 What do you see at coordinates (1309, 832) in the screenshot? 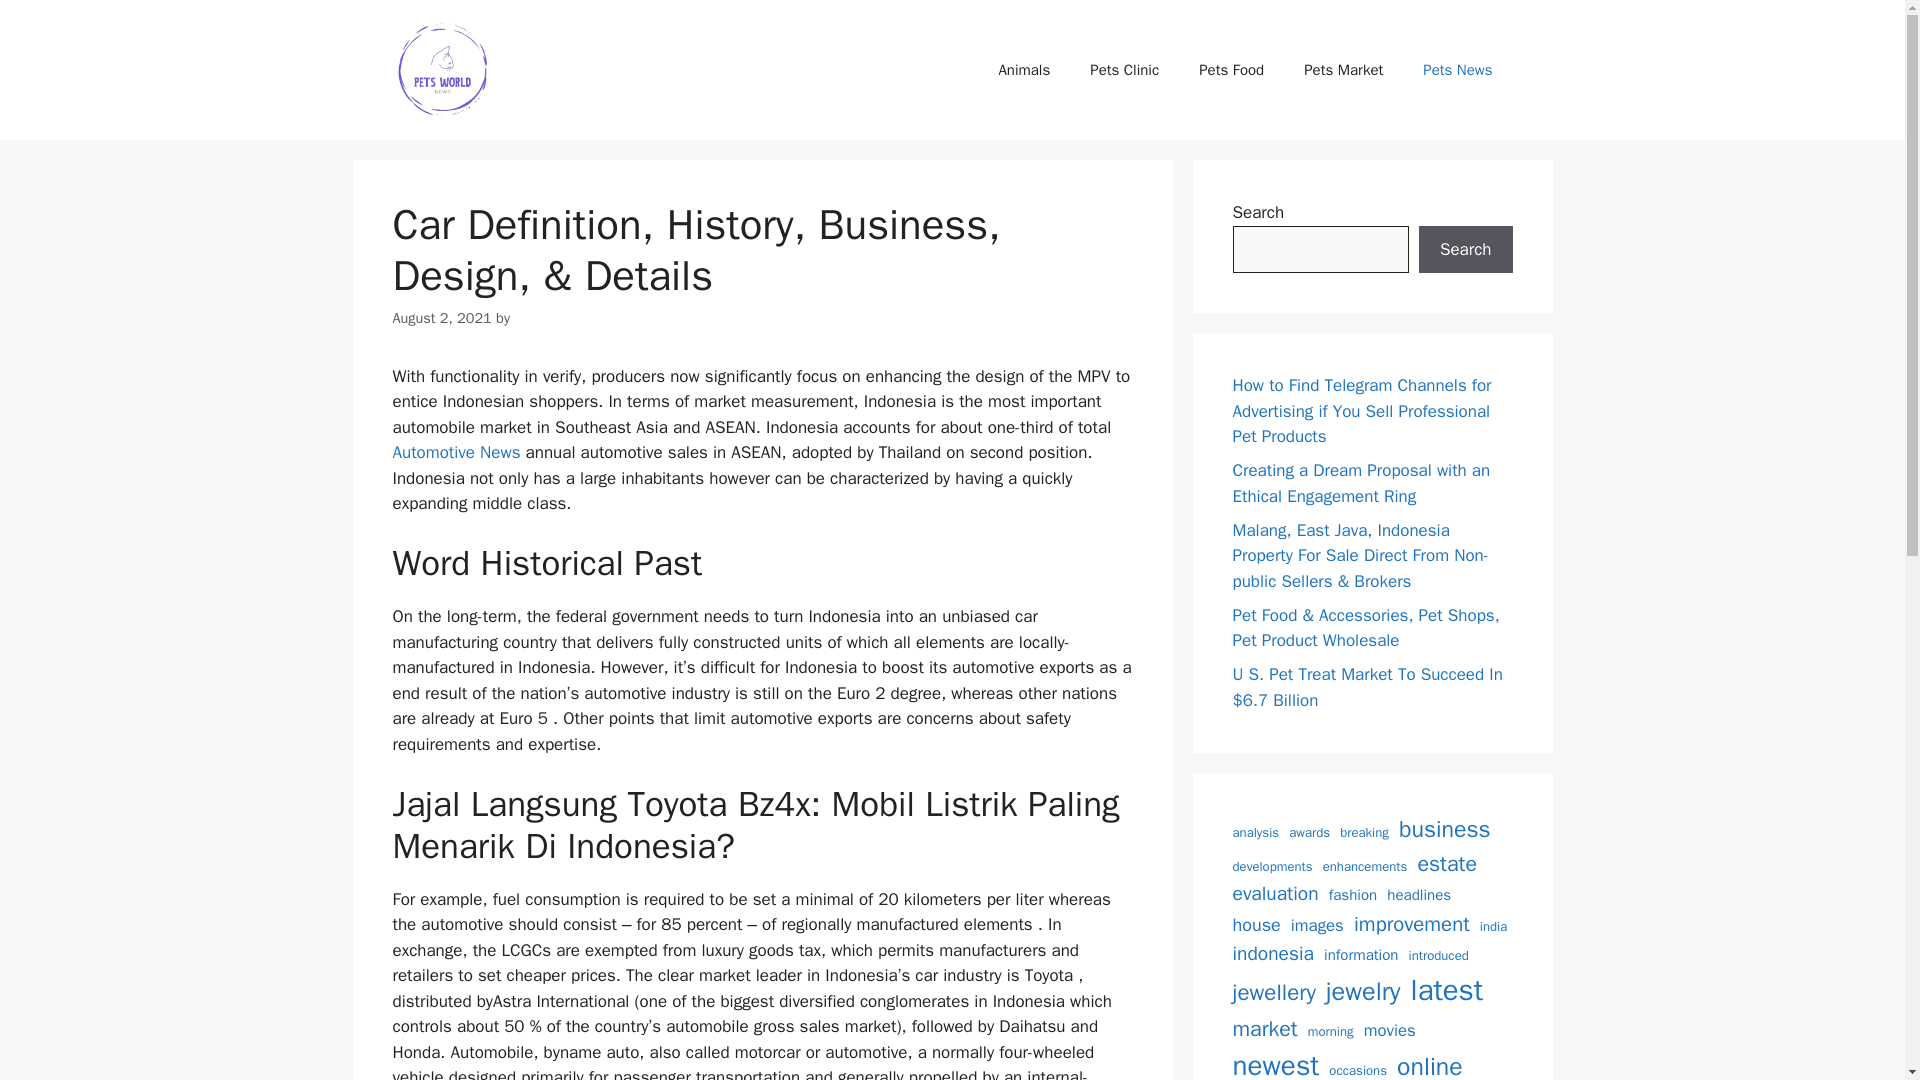
I see `awards` at bounding box center [1309, 832].